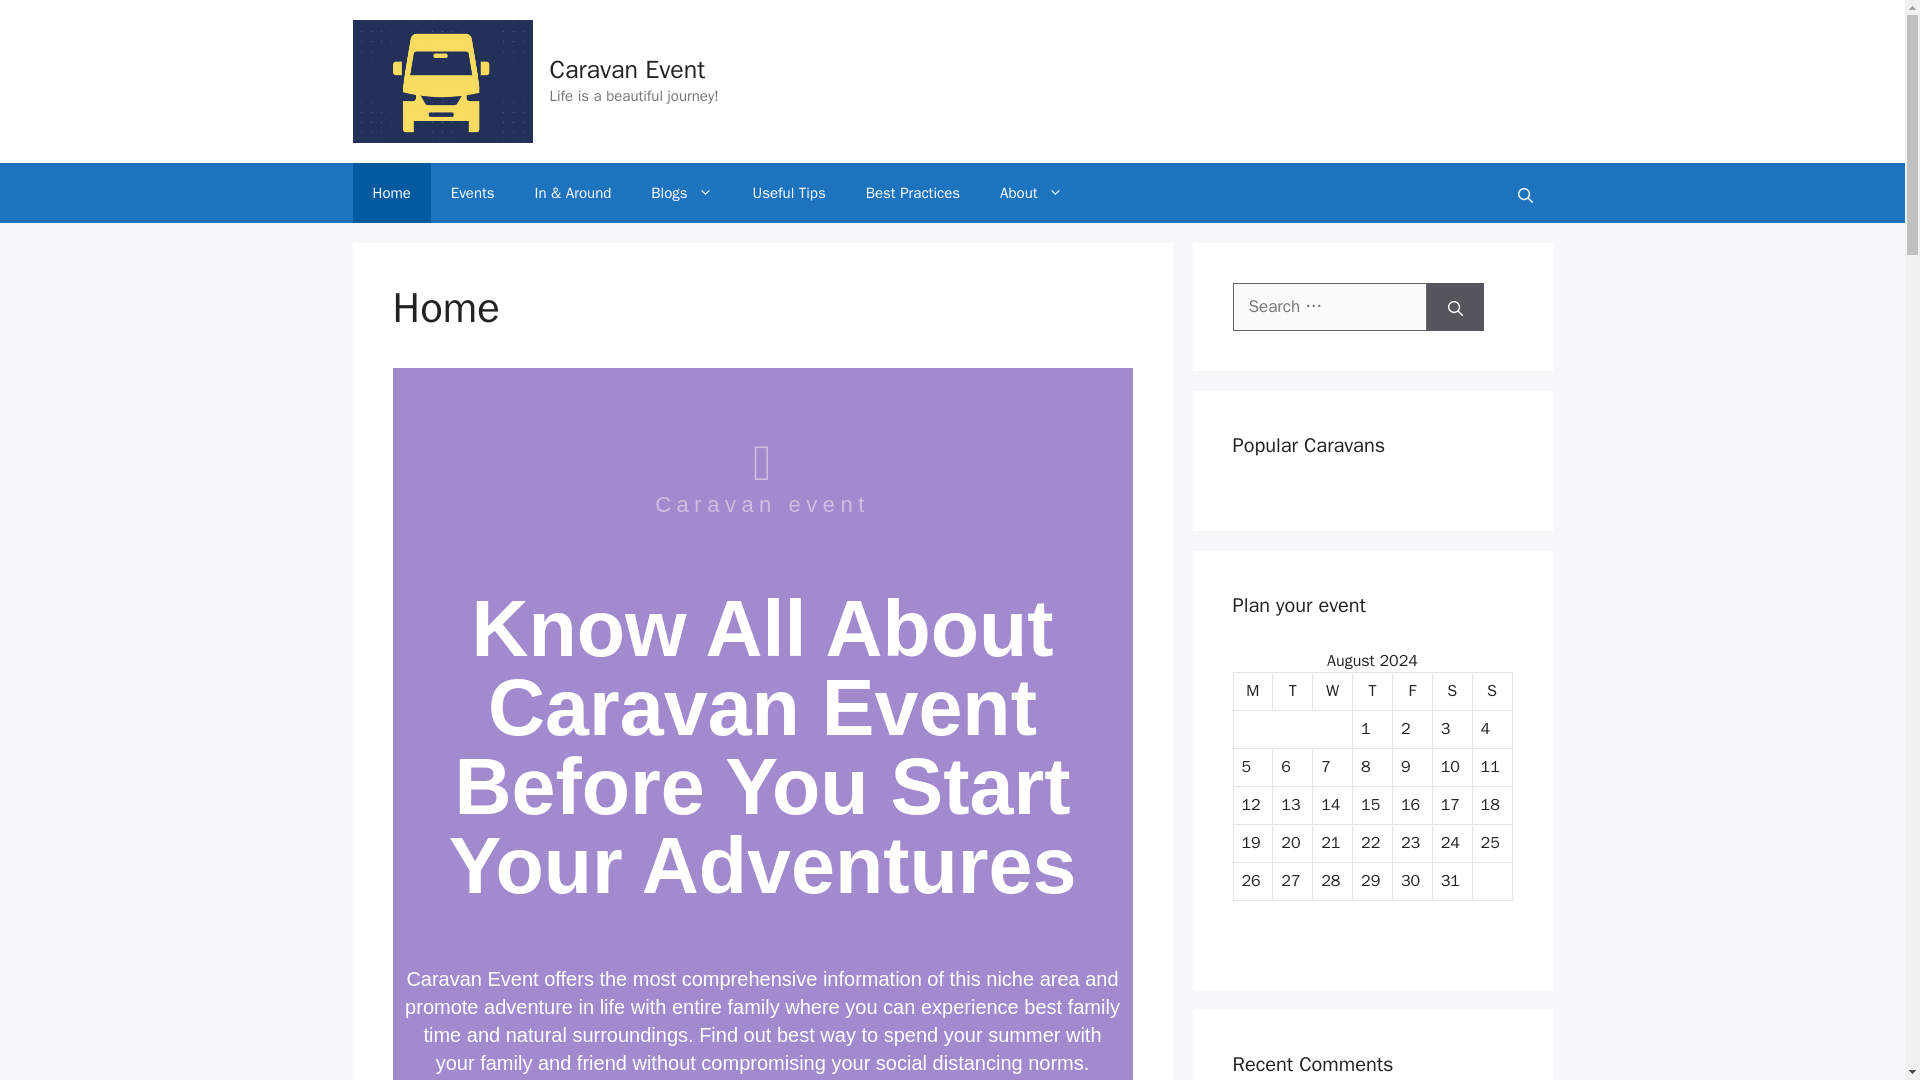  Describe the element at coordinates (1412, 691) in the screenshot. I see `Friday` at that location.